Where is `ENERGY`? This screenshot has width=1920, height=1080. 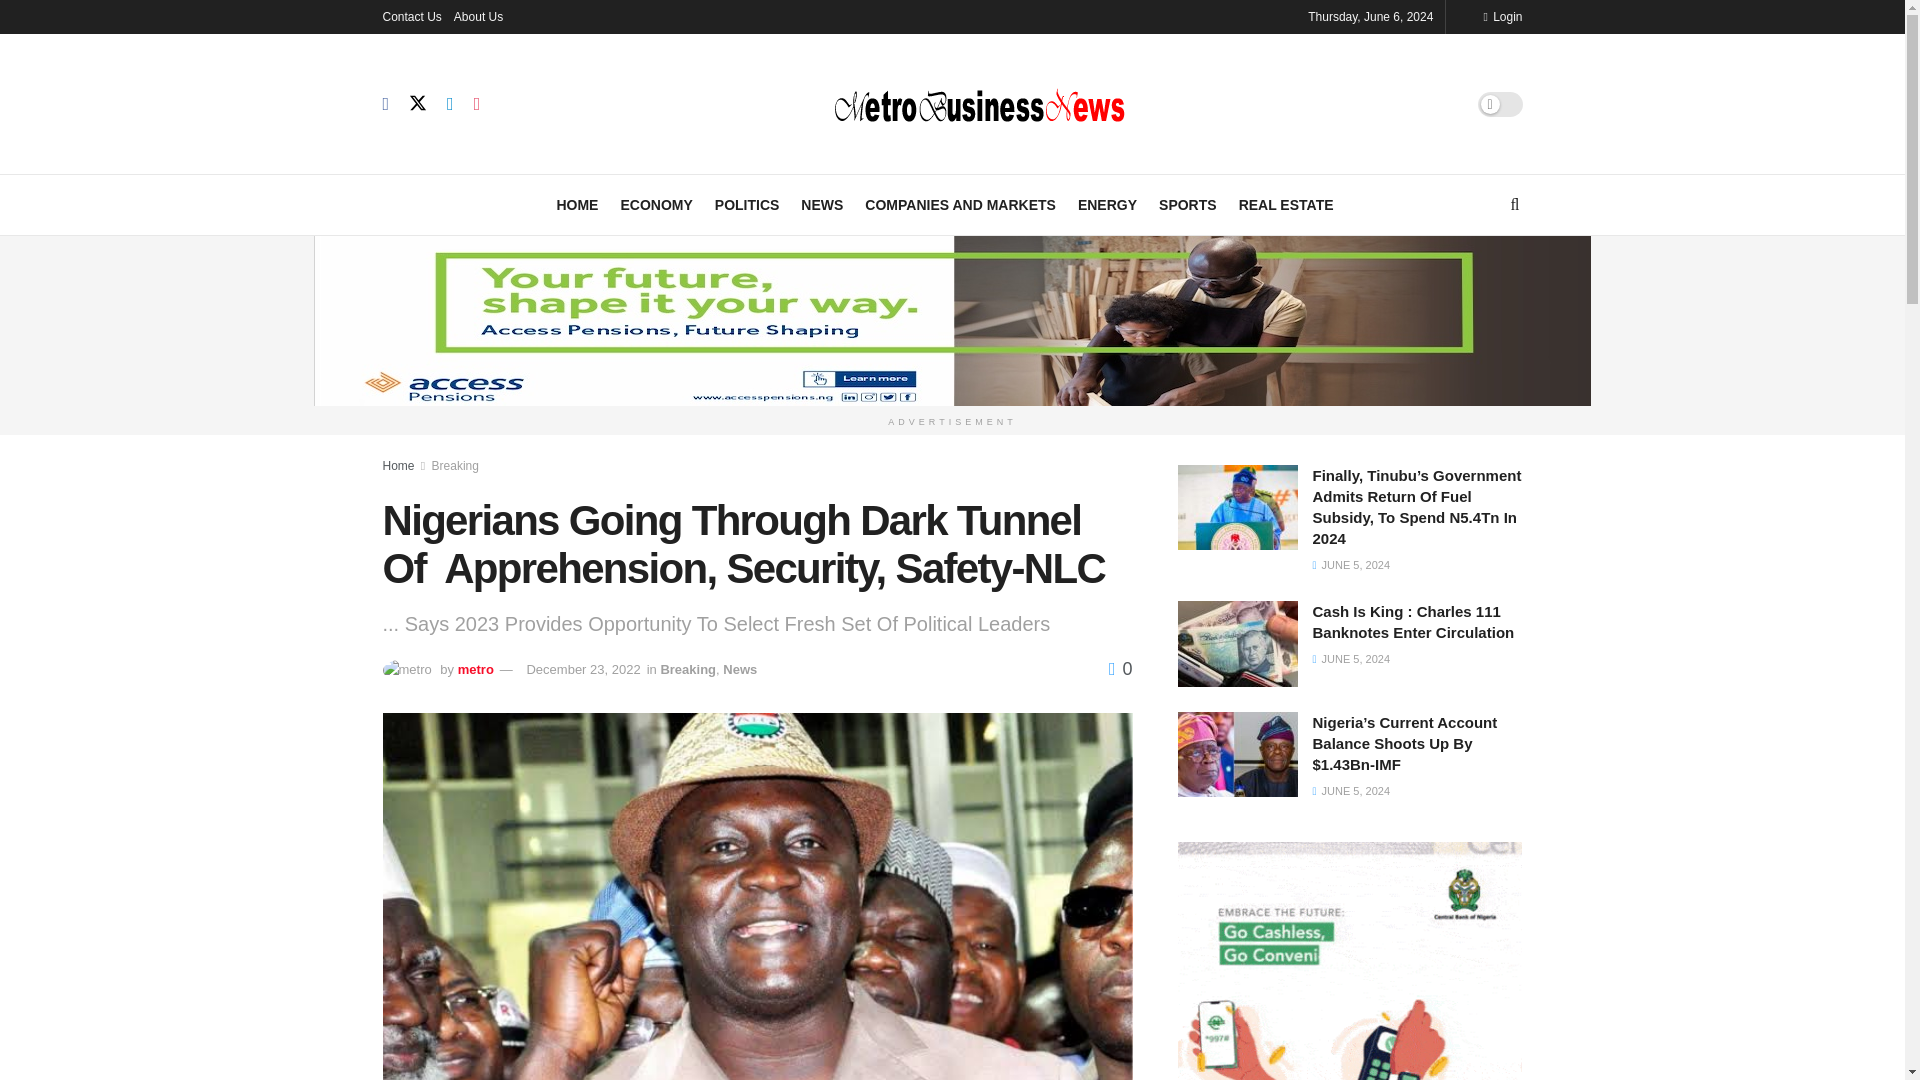 ENERGY is located at coordinates (1106, 205).